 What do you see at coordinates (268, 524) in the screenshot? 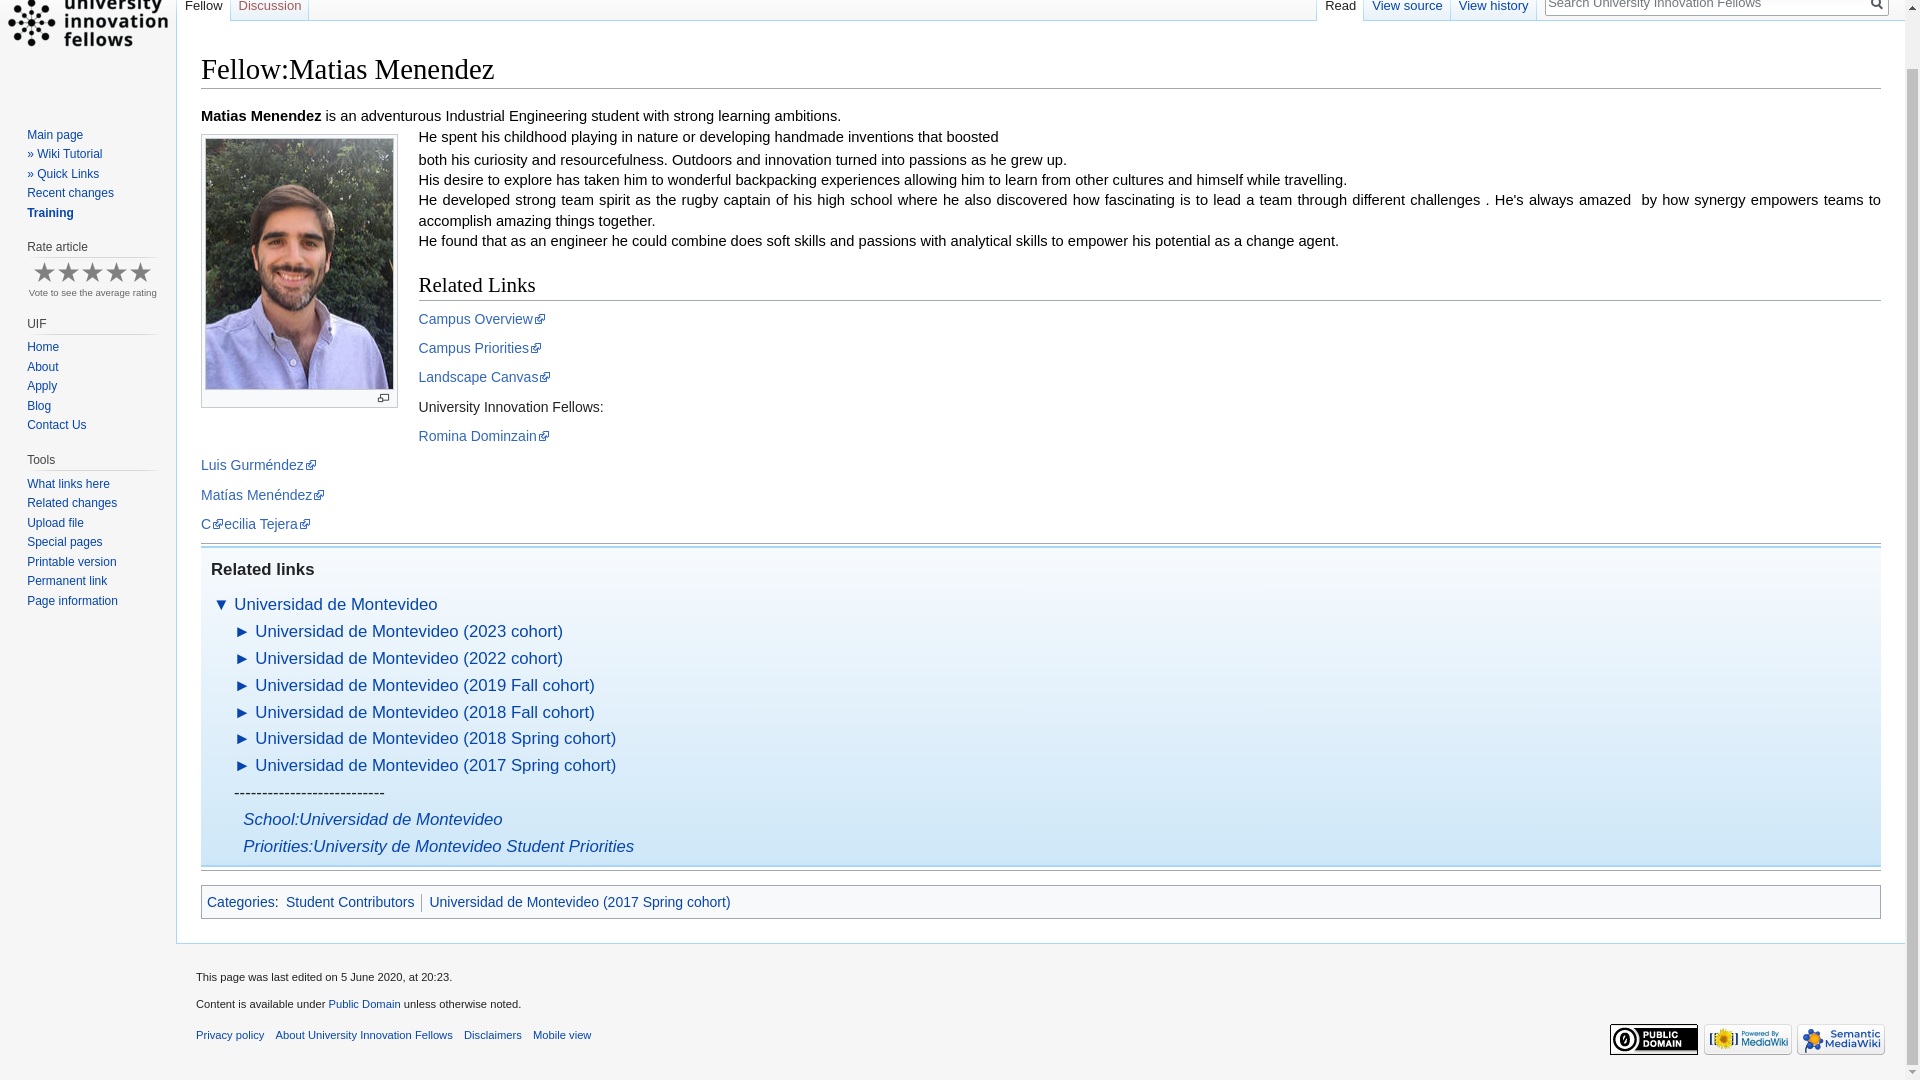
I see `ecilia Tejera` at bounding box center [268, 524].